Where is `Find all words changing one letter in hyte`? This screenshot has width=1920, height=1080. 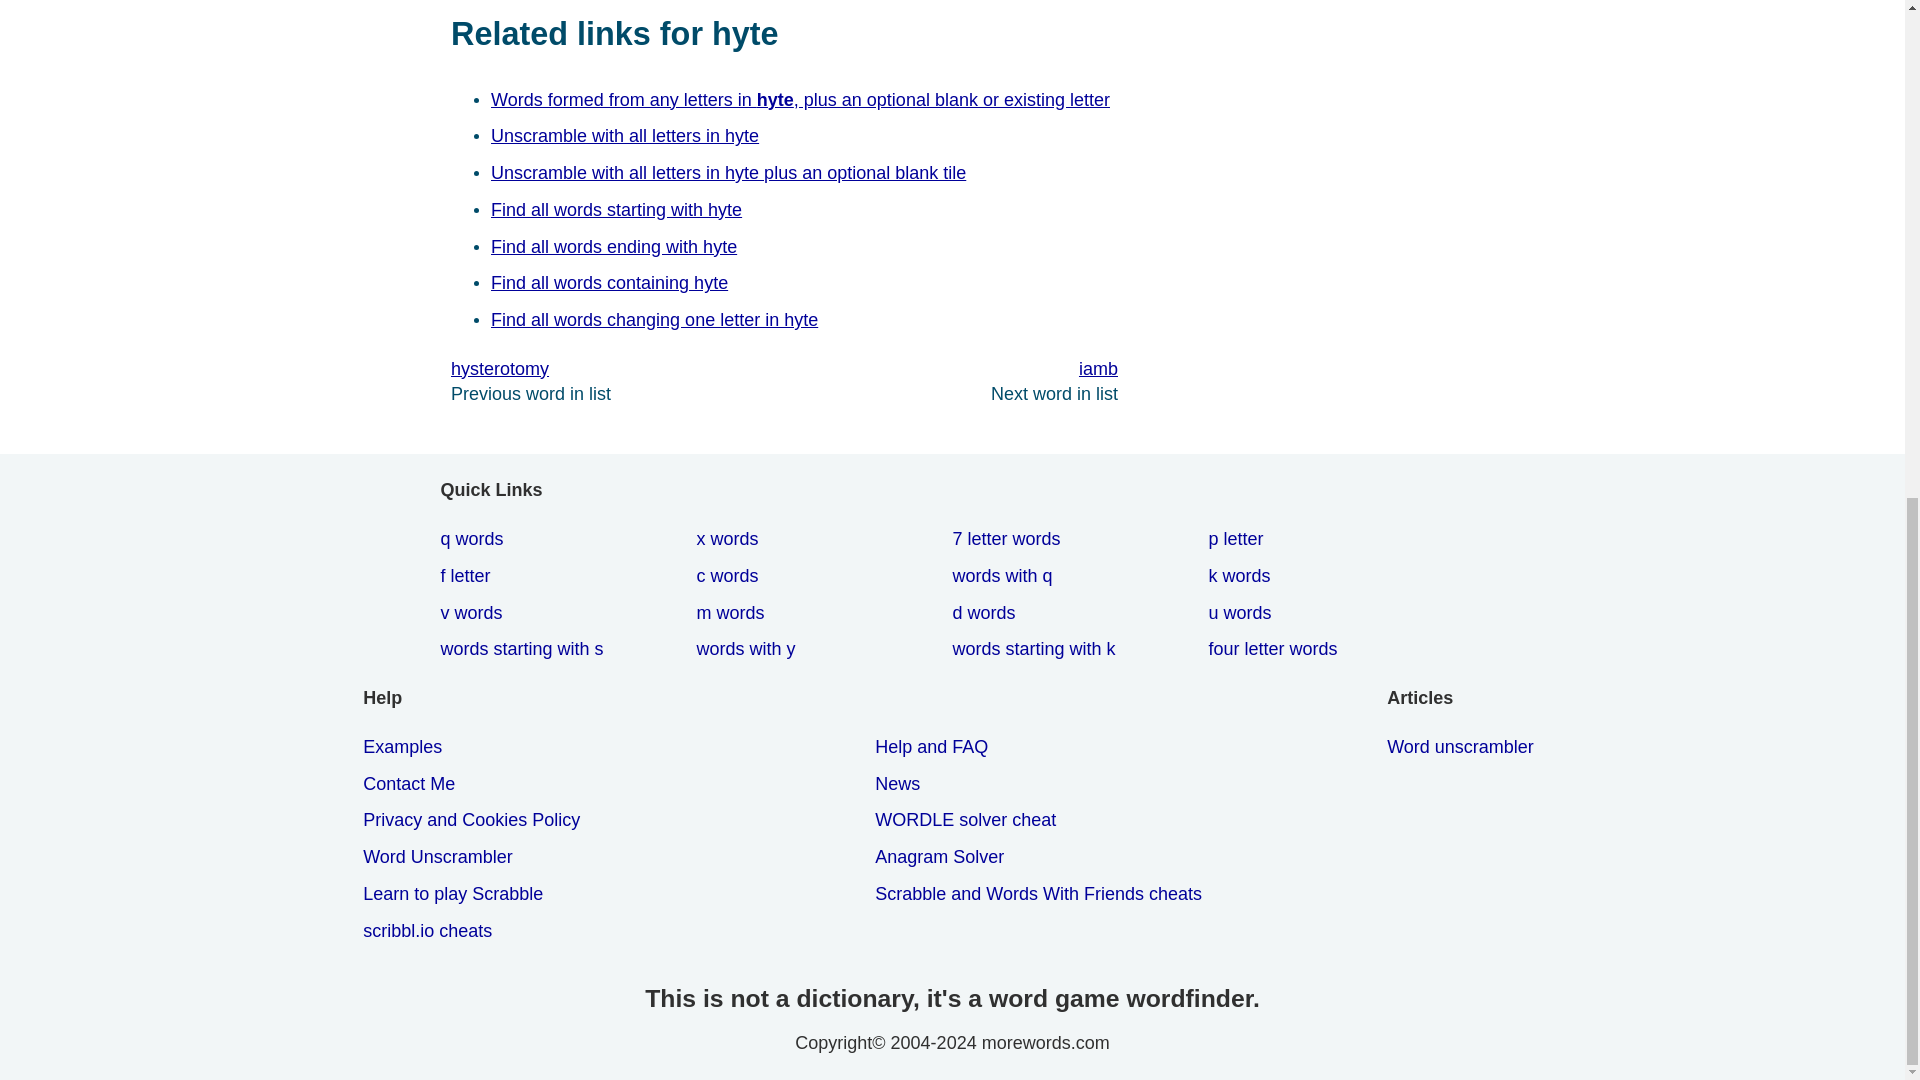
Find all words changing one letter in hyte is located at coordinates (658, 320).